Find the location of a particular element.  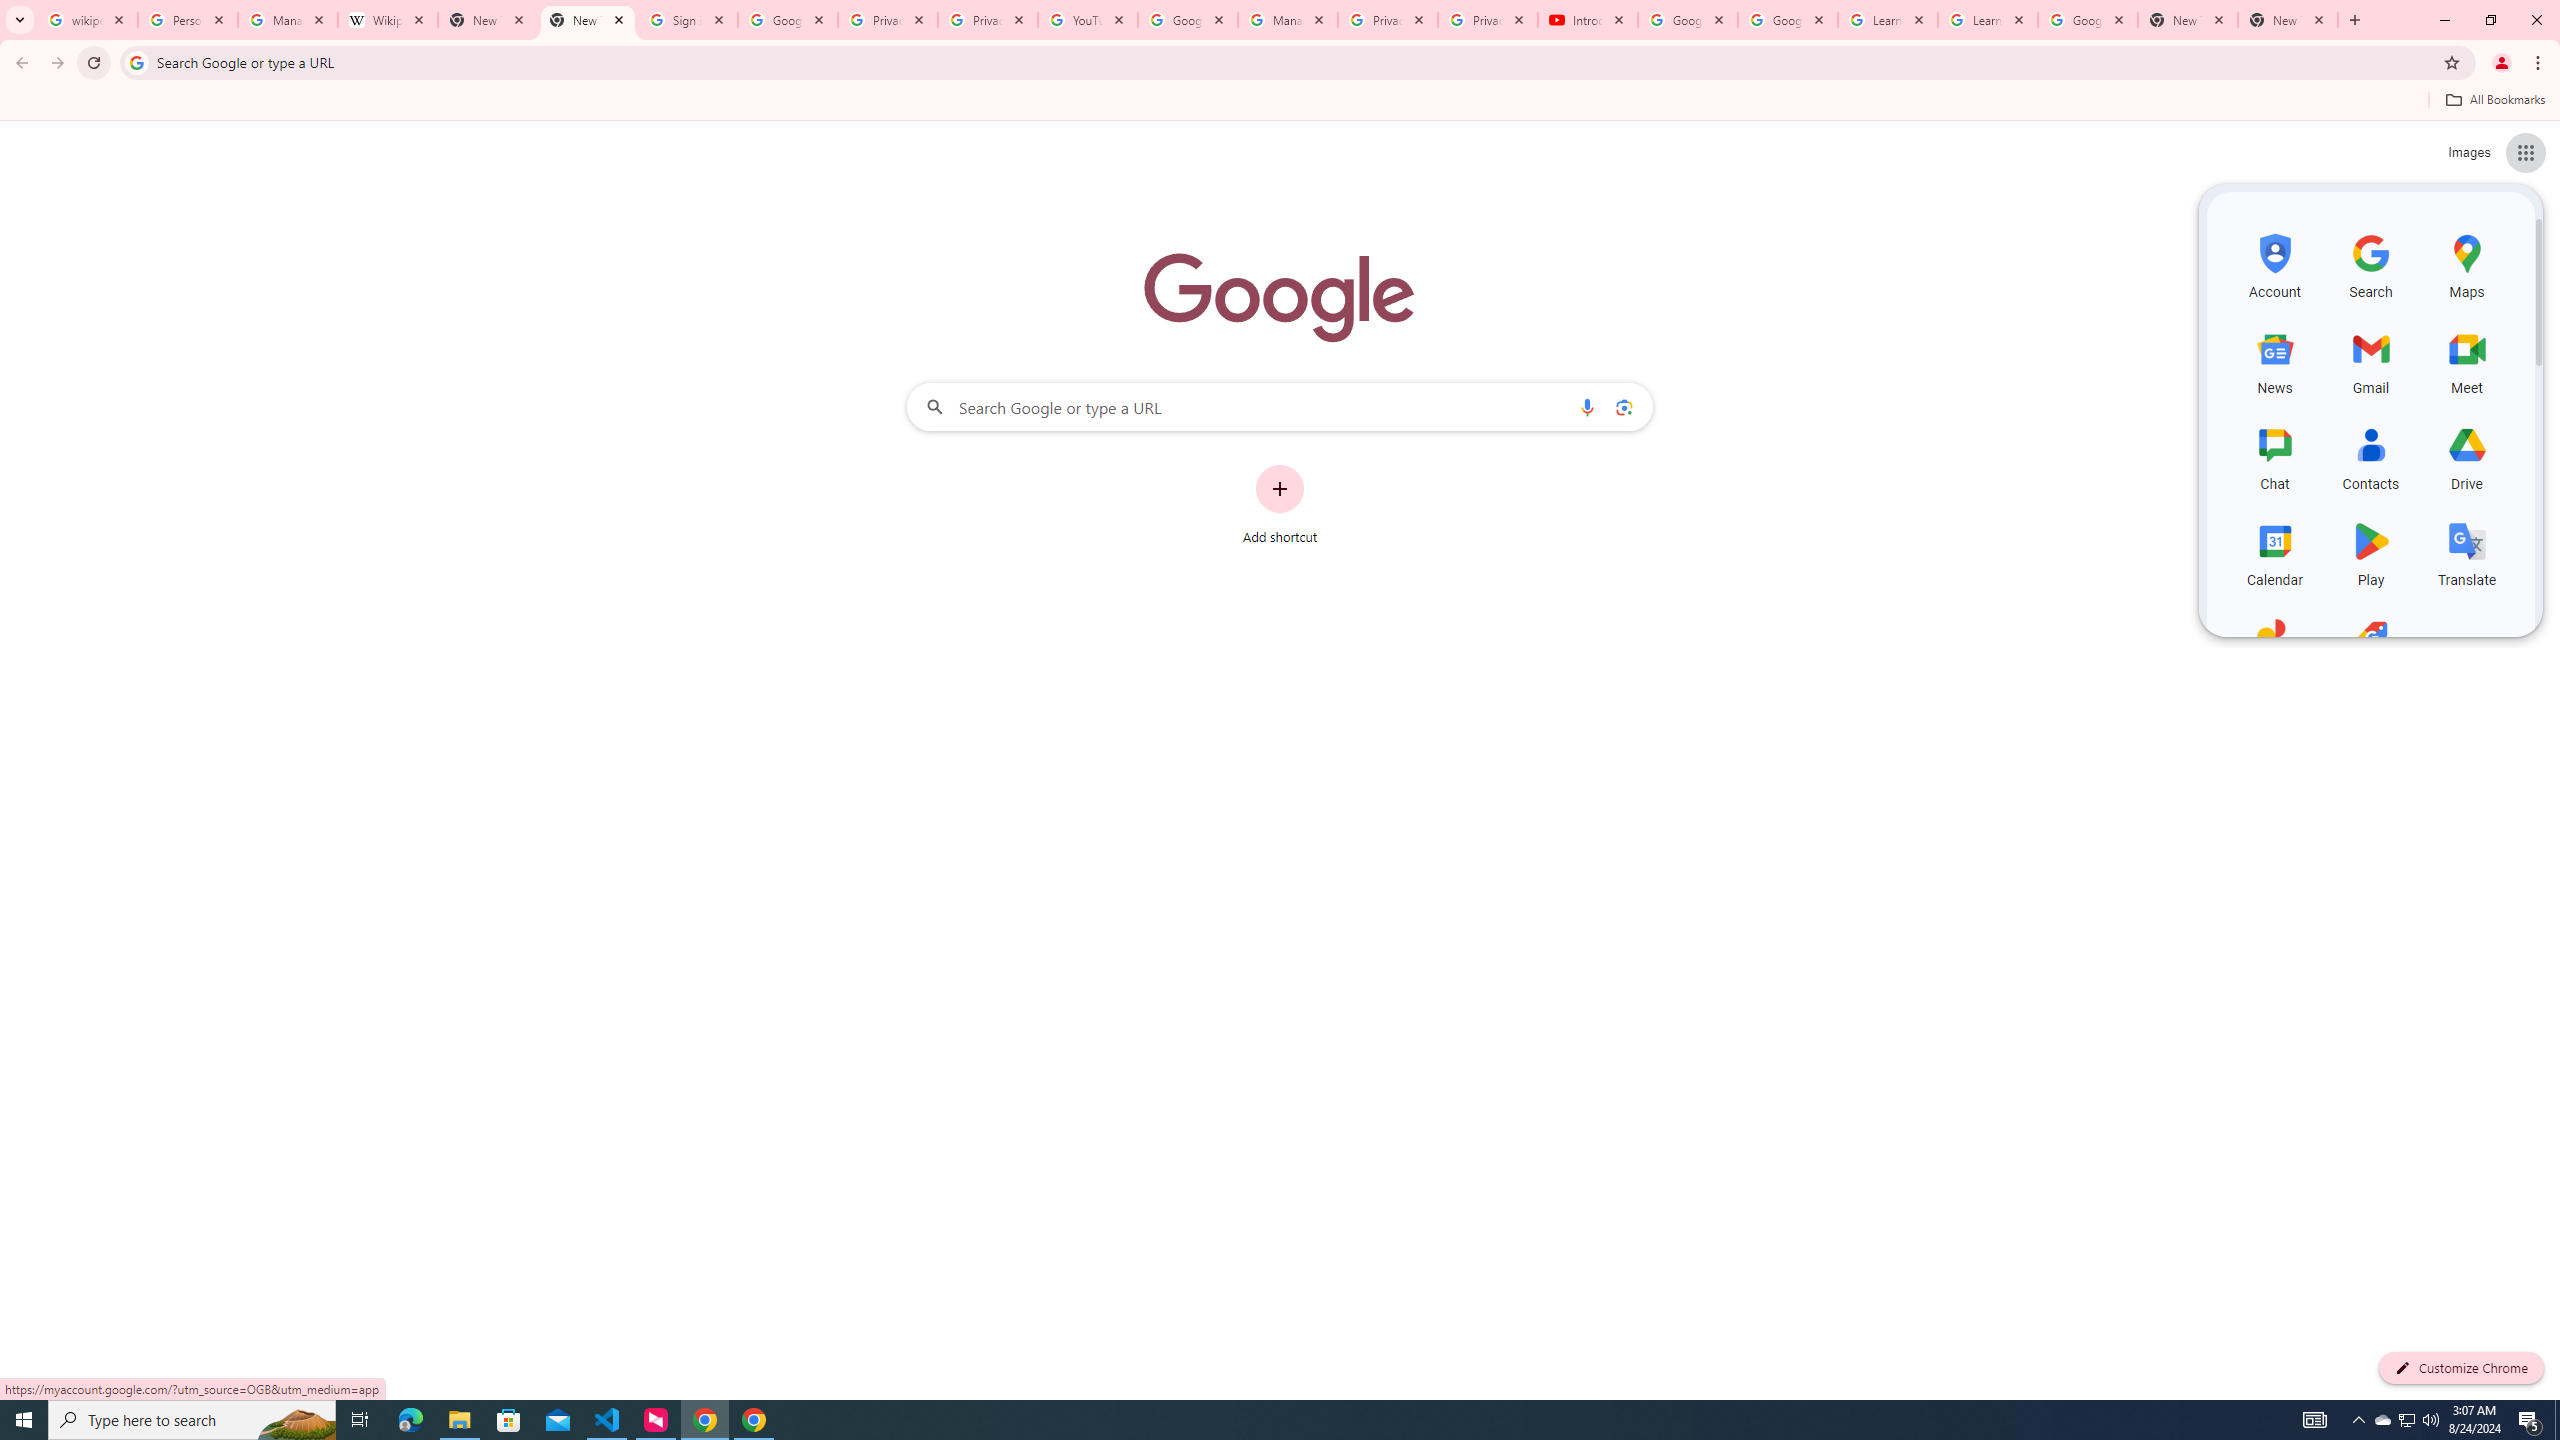

News, row 2 of 5 and column 1 of 3 in the first section is located at coordinates (2274, 360).